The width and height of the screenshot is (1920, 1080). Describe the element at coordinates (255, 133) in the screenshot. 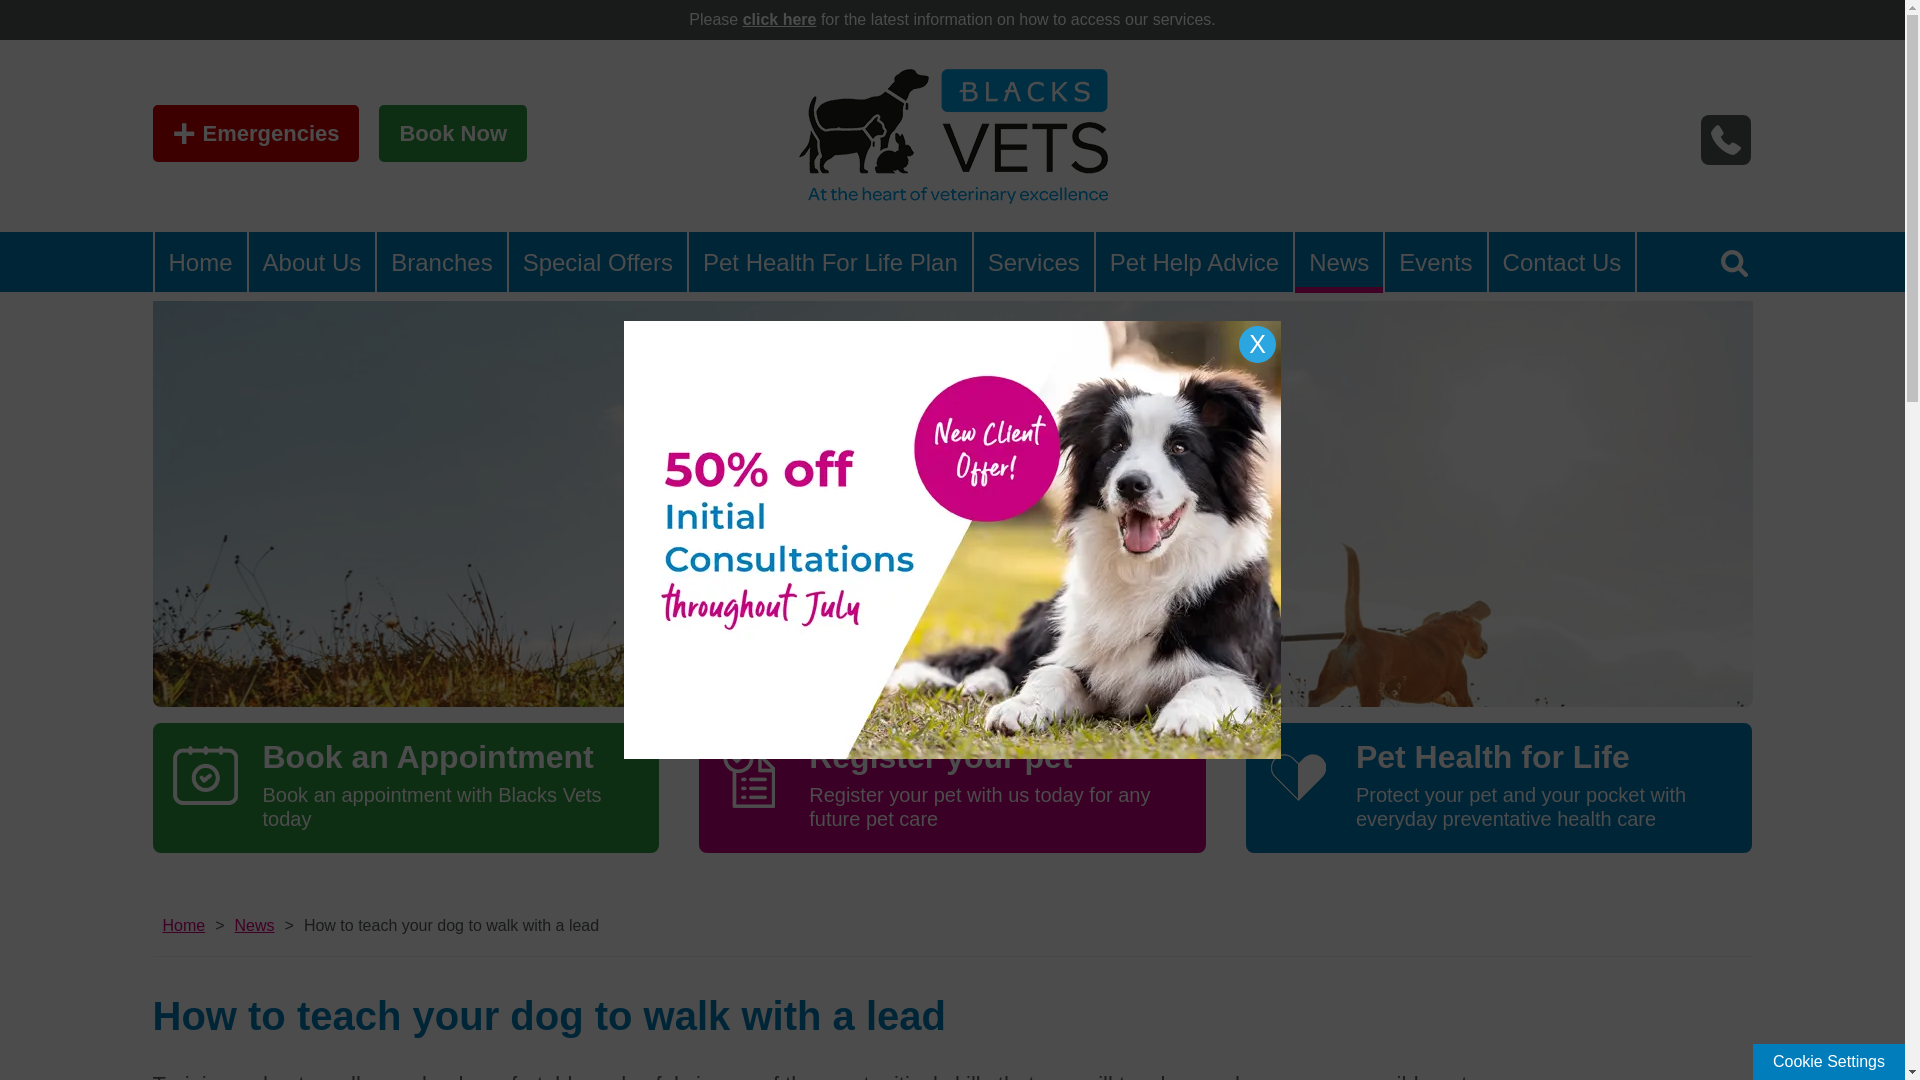

I see `Emergencies` at that location.